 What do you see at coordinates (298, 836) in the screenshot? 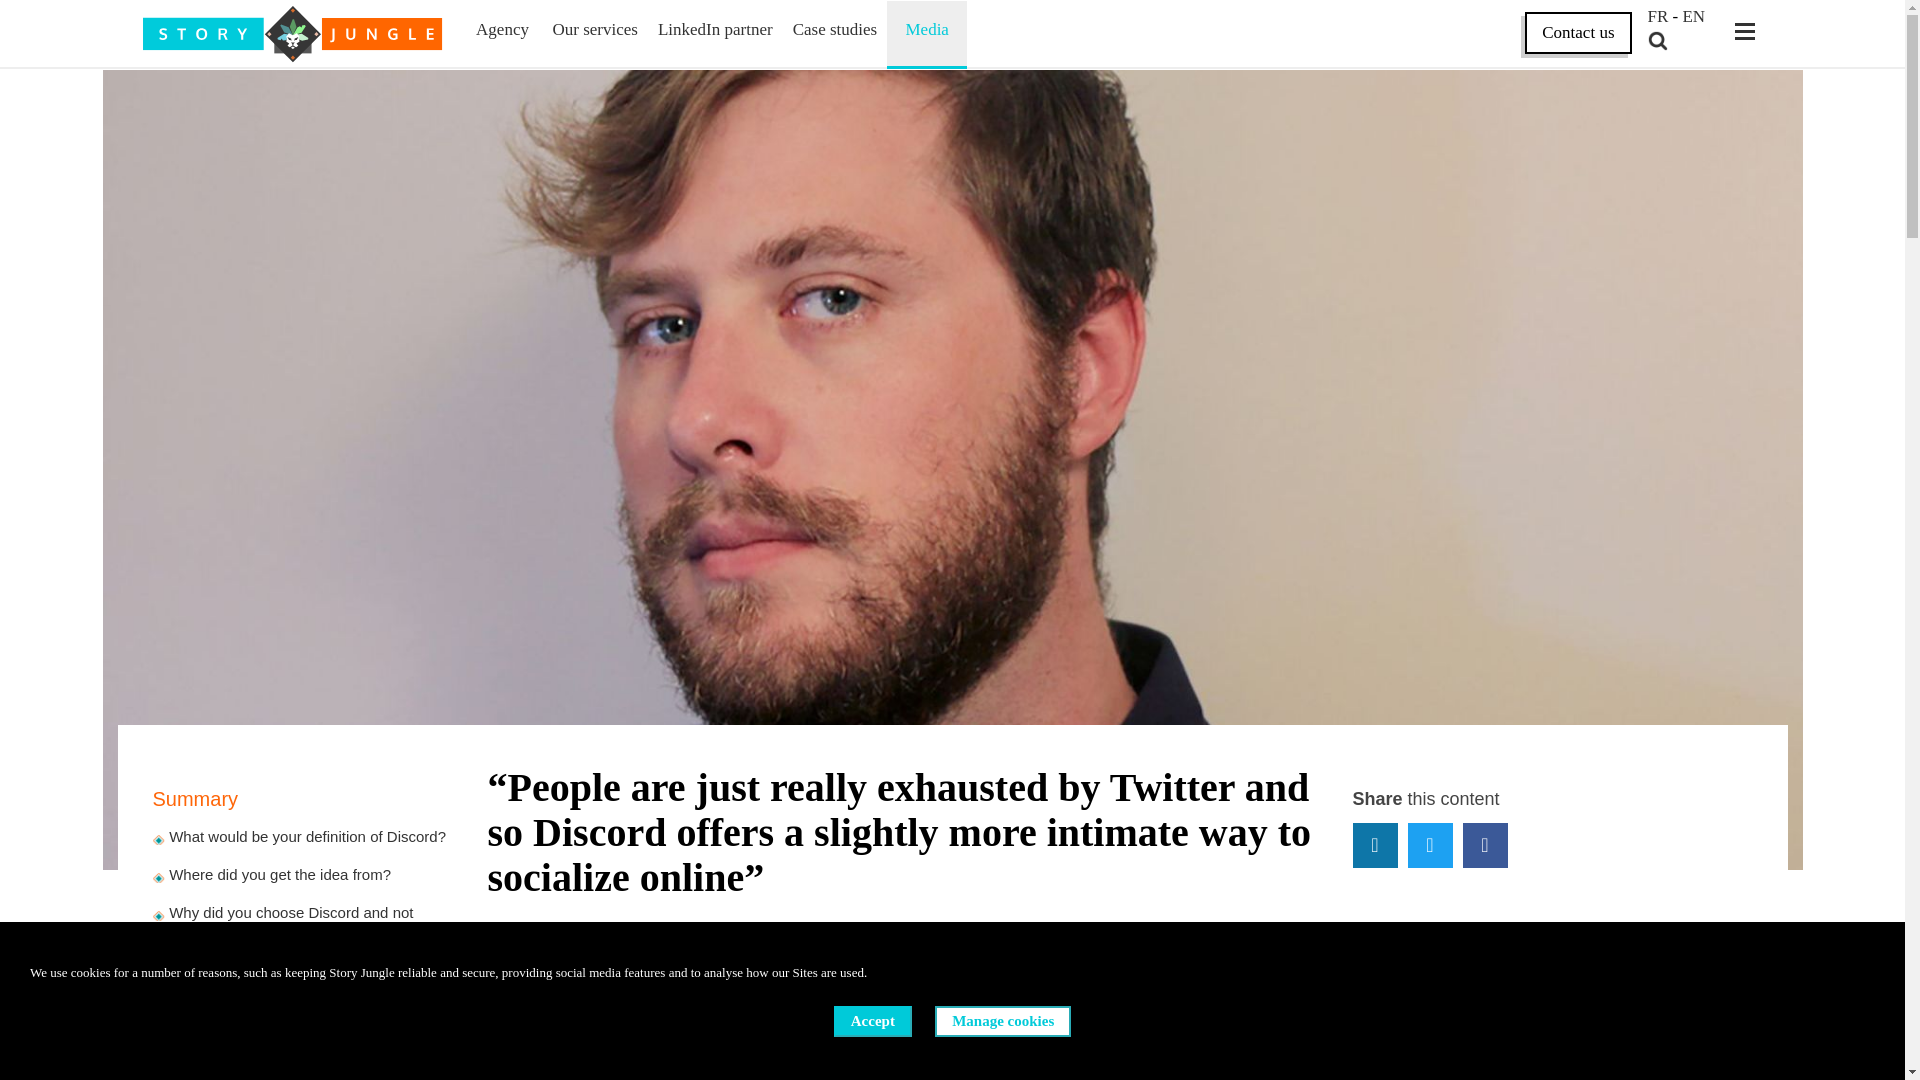
I see `1. What would be your definition of Discord?` at bounding box center [298, 836].